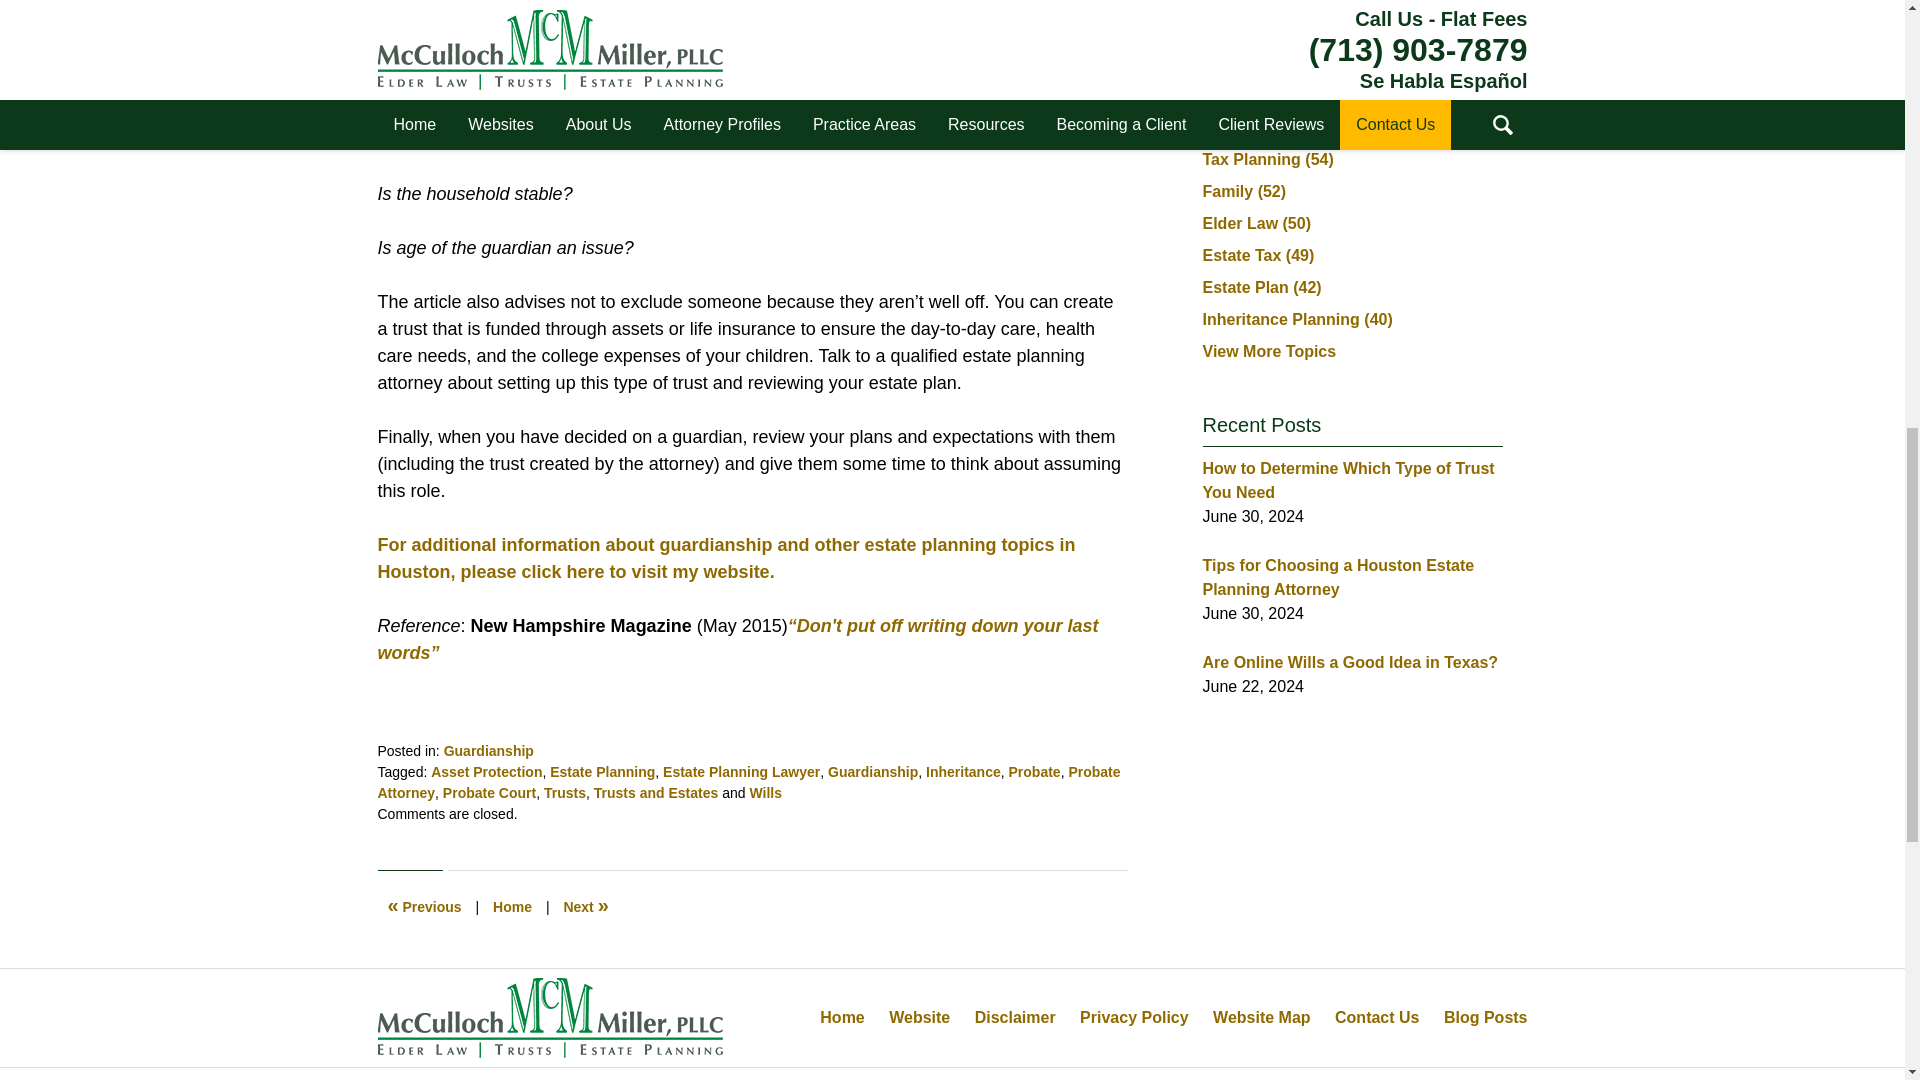 This screenshot has height=1080, width=1920. I want to click on View all posts tagged with Asset Protection, so click(486, 771).